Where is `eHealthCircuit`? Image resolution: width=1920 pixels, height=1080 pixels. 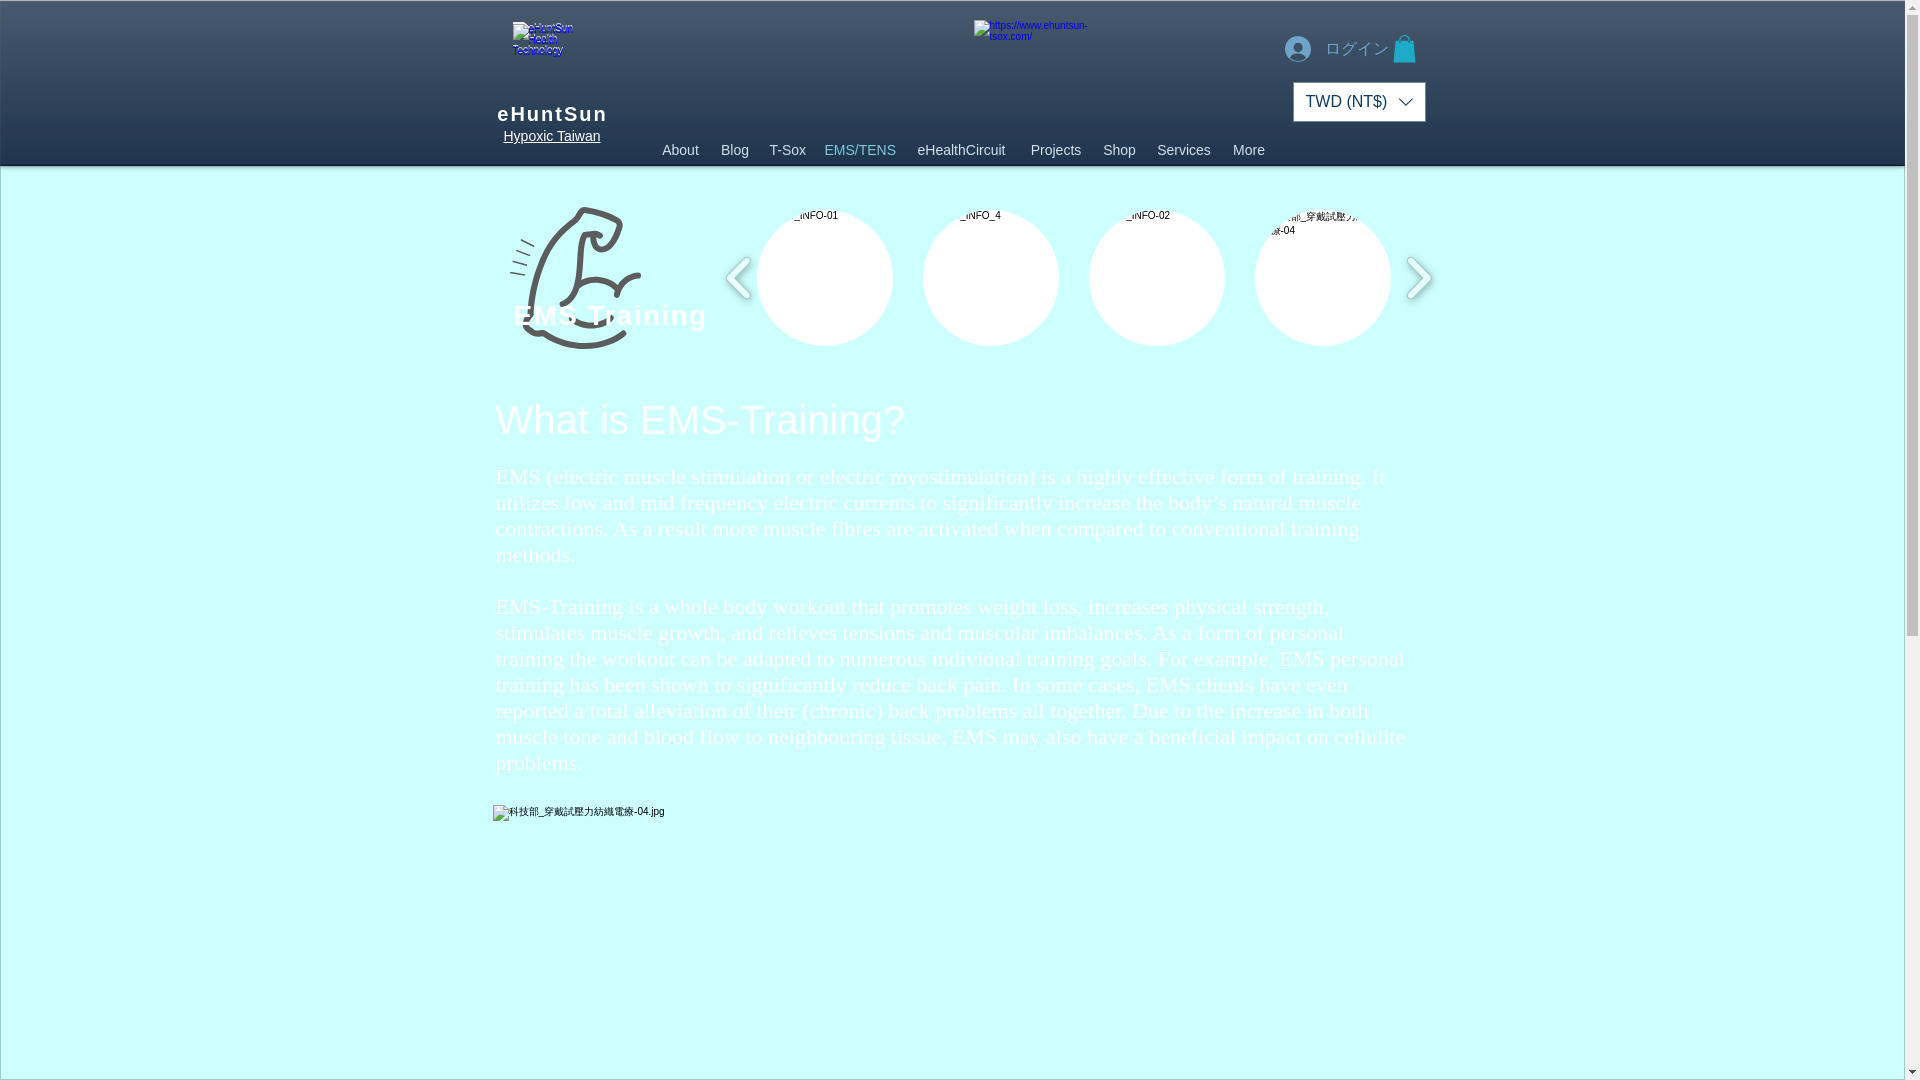
eHealthCircuit is located at coordinates (962, 150).